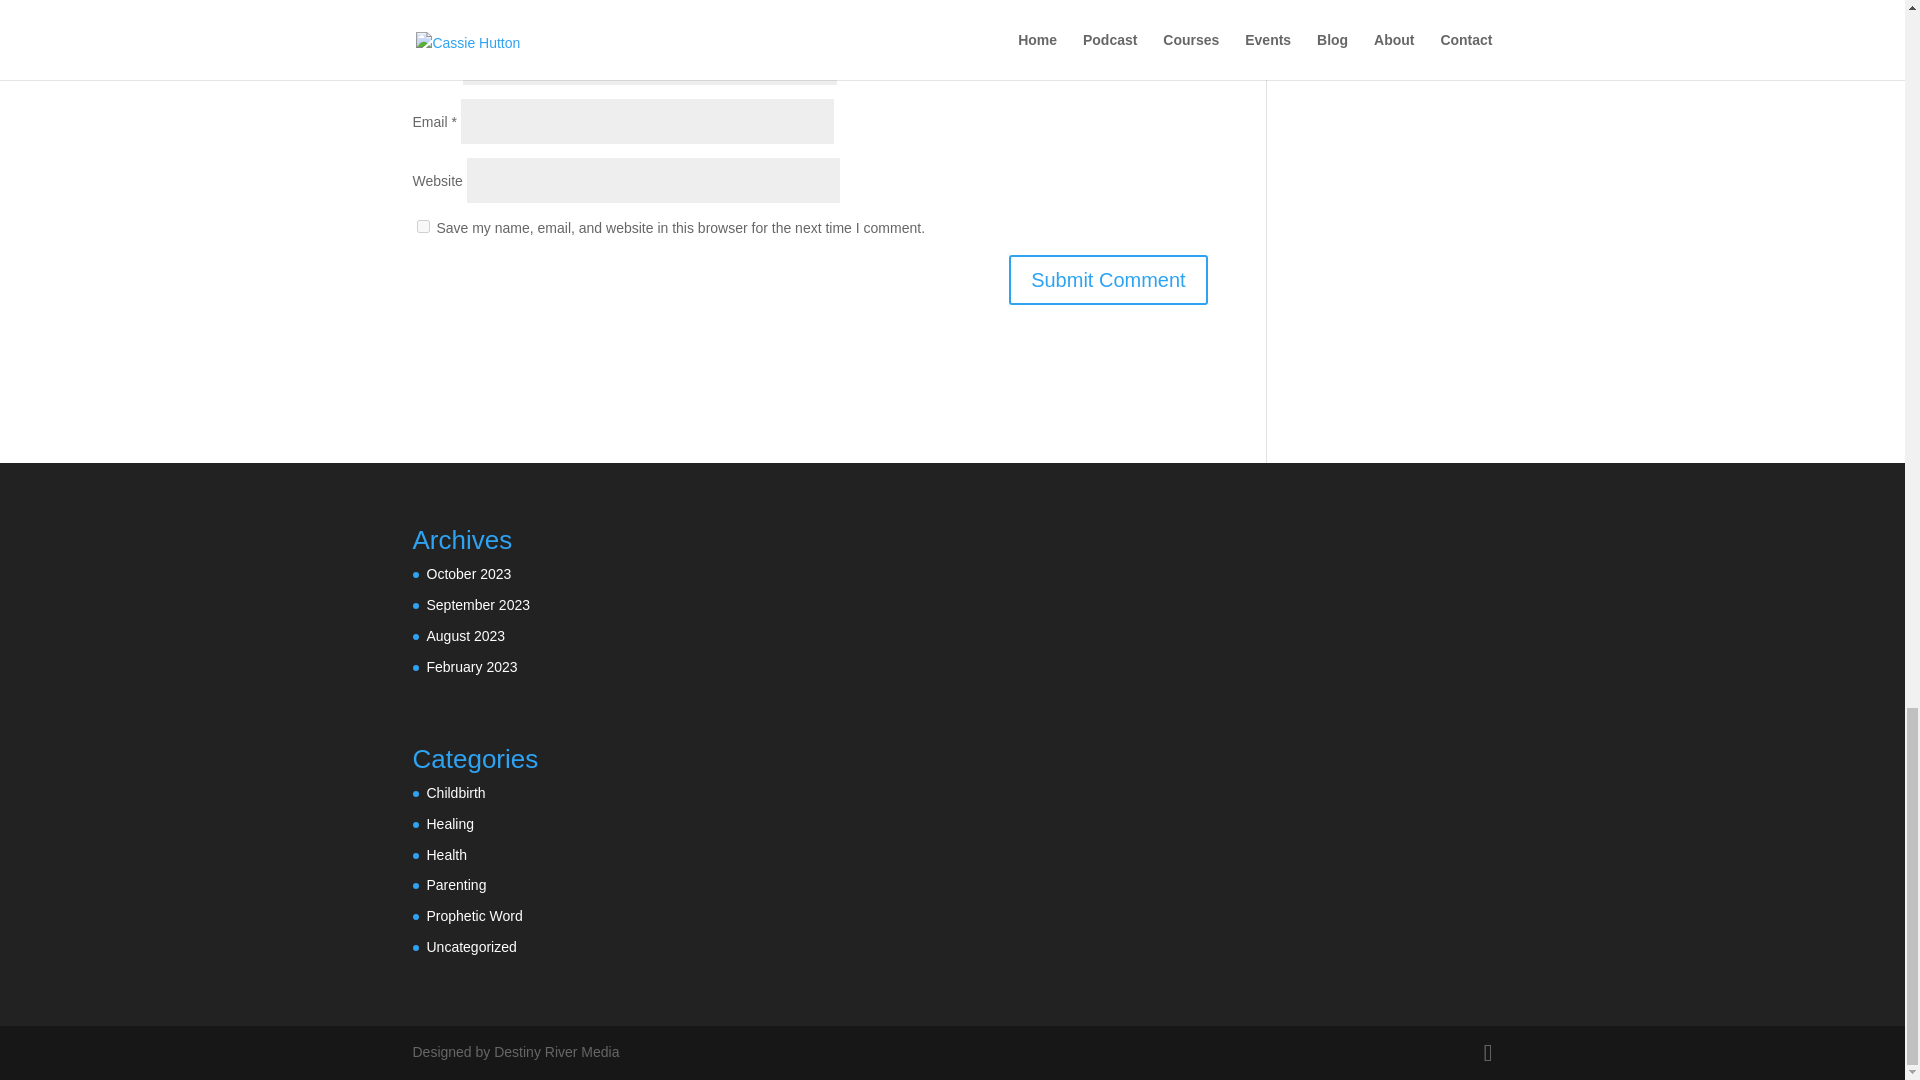  What do you see at coordinates (446, 854) in the screenshot?
I see `Health` at bounding box center [446, 854].